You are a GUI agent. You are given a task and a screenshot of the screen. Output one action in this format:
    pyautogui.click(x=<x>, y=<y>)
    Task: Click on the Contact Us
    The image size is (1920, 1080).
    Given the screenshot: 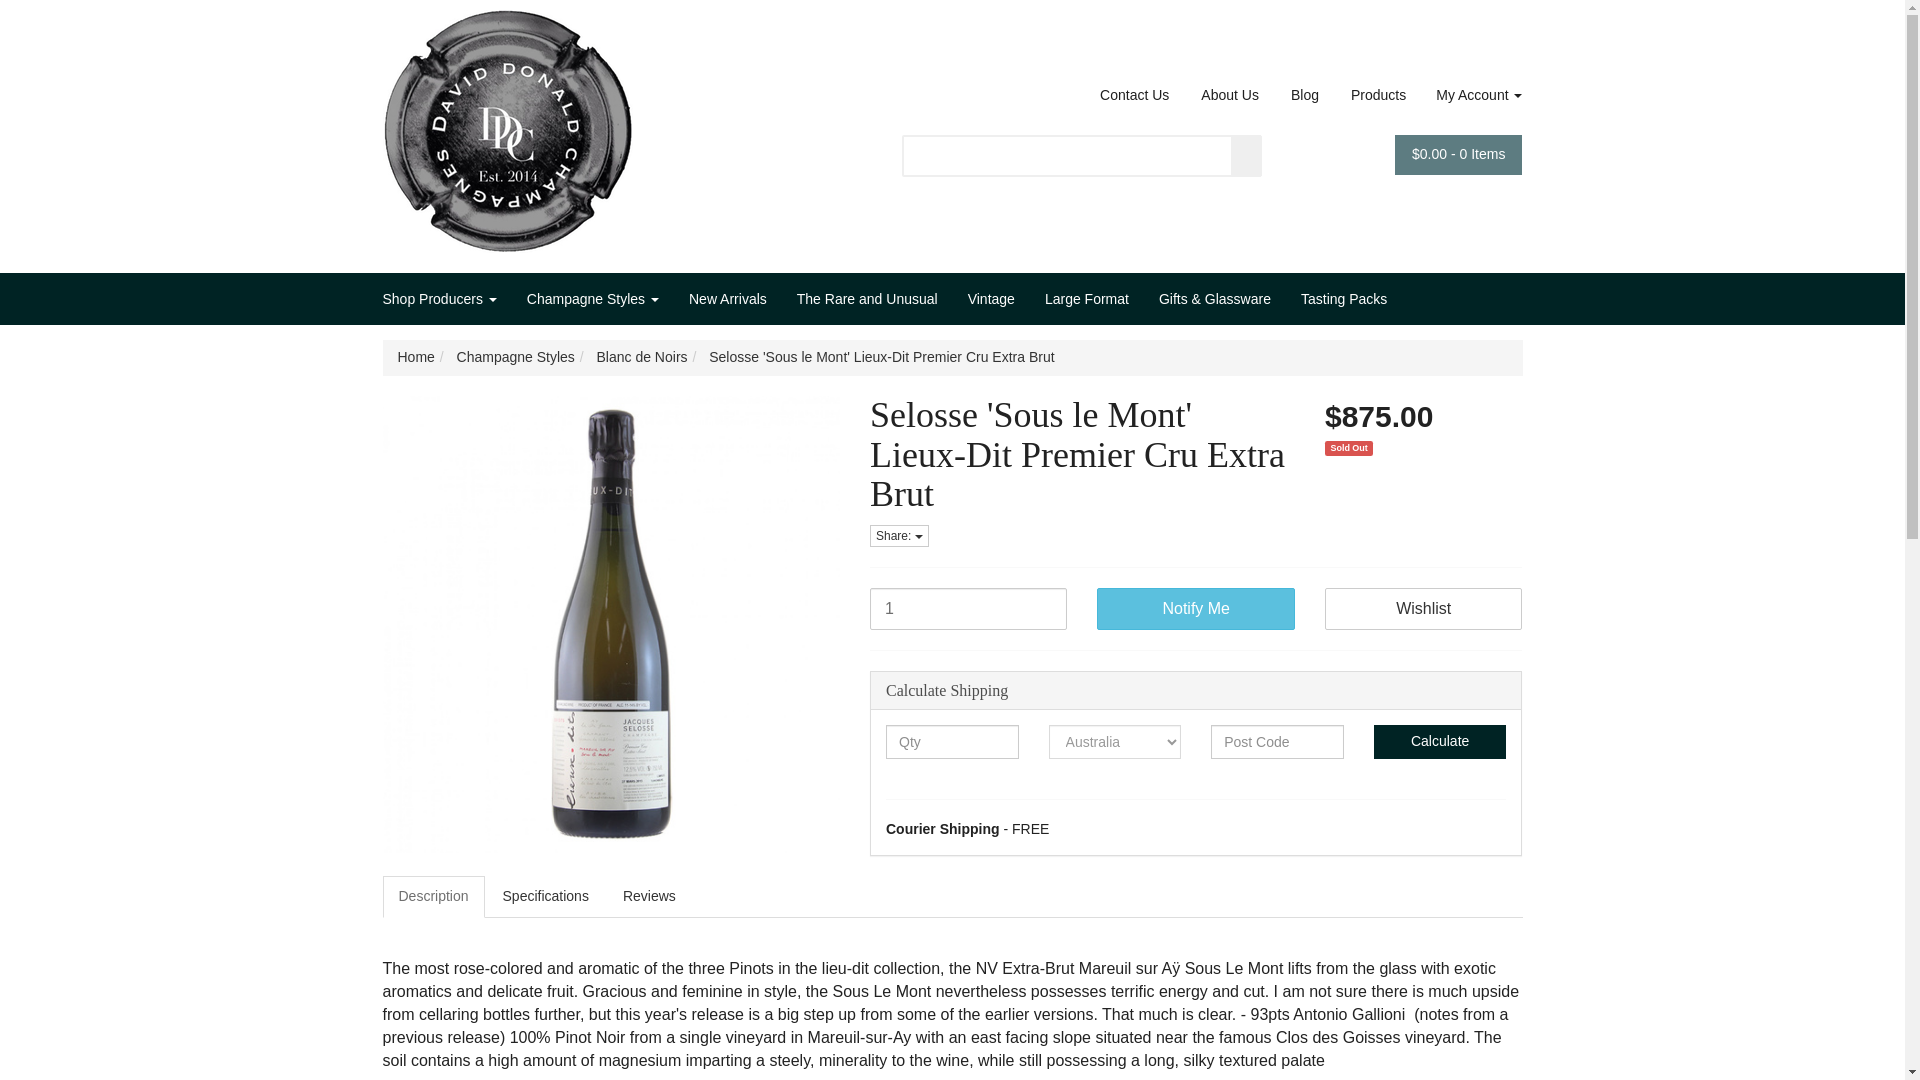 What is the action you would take?
    pyautogui.click(x=1134, y=95)
    